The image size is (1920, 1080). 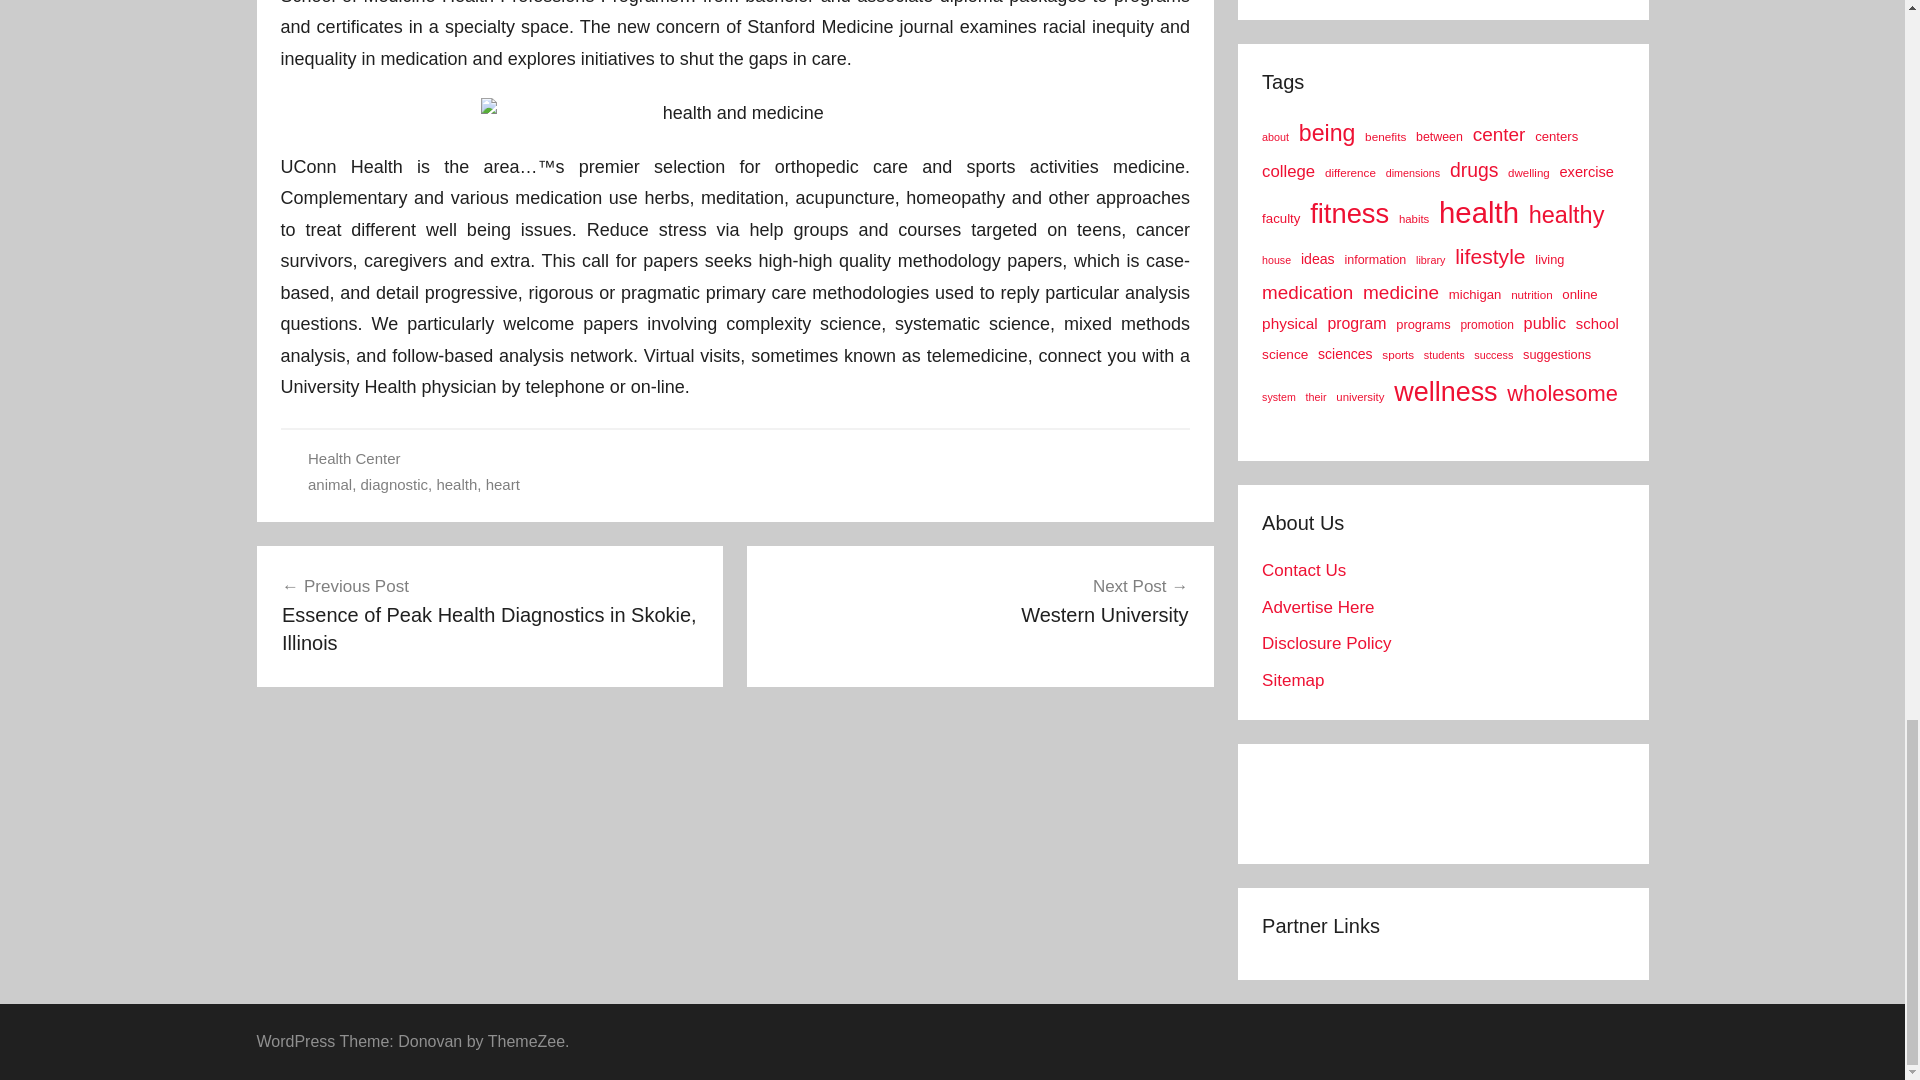 I want to click on health, so click(x=502, y=484).